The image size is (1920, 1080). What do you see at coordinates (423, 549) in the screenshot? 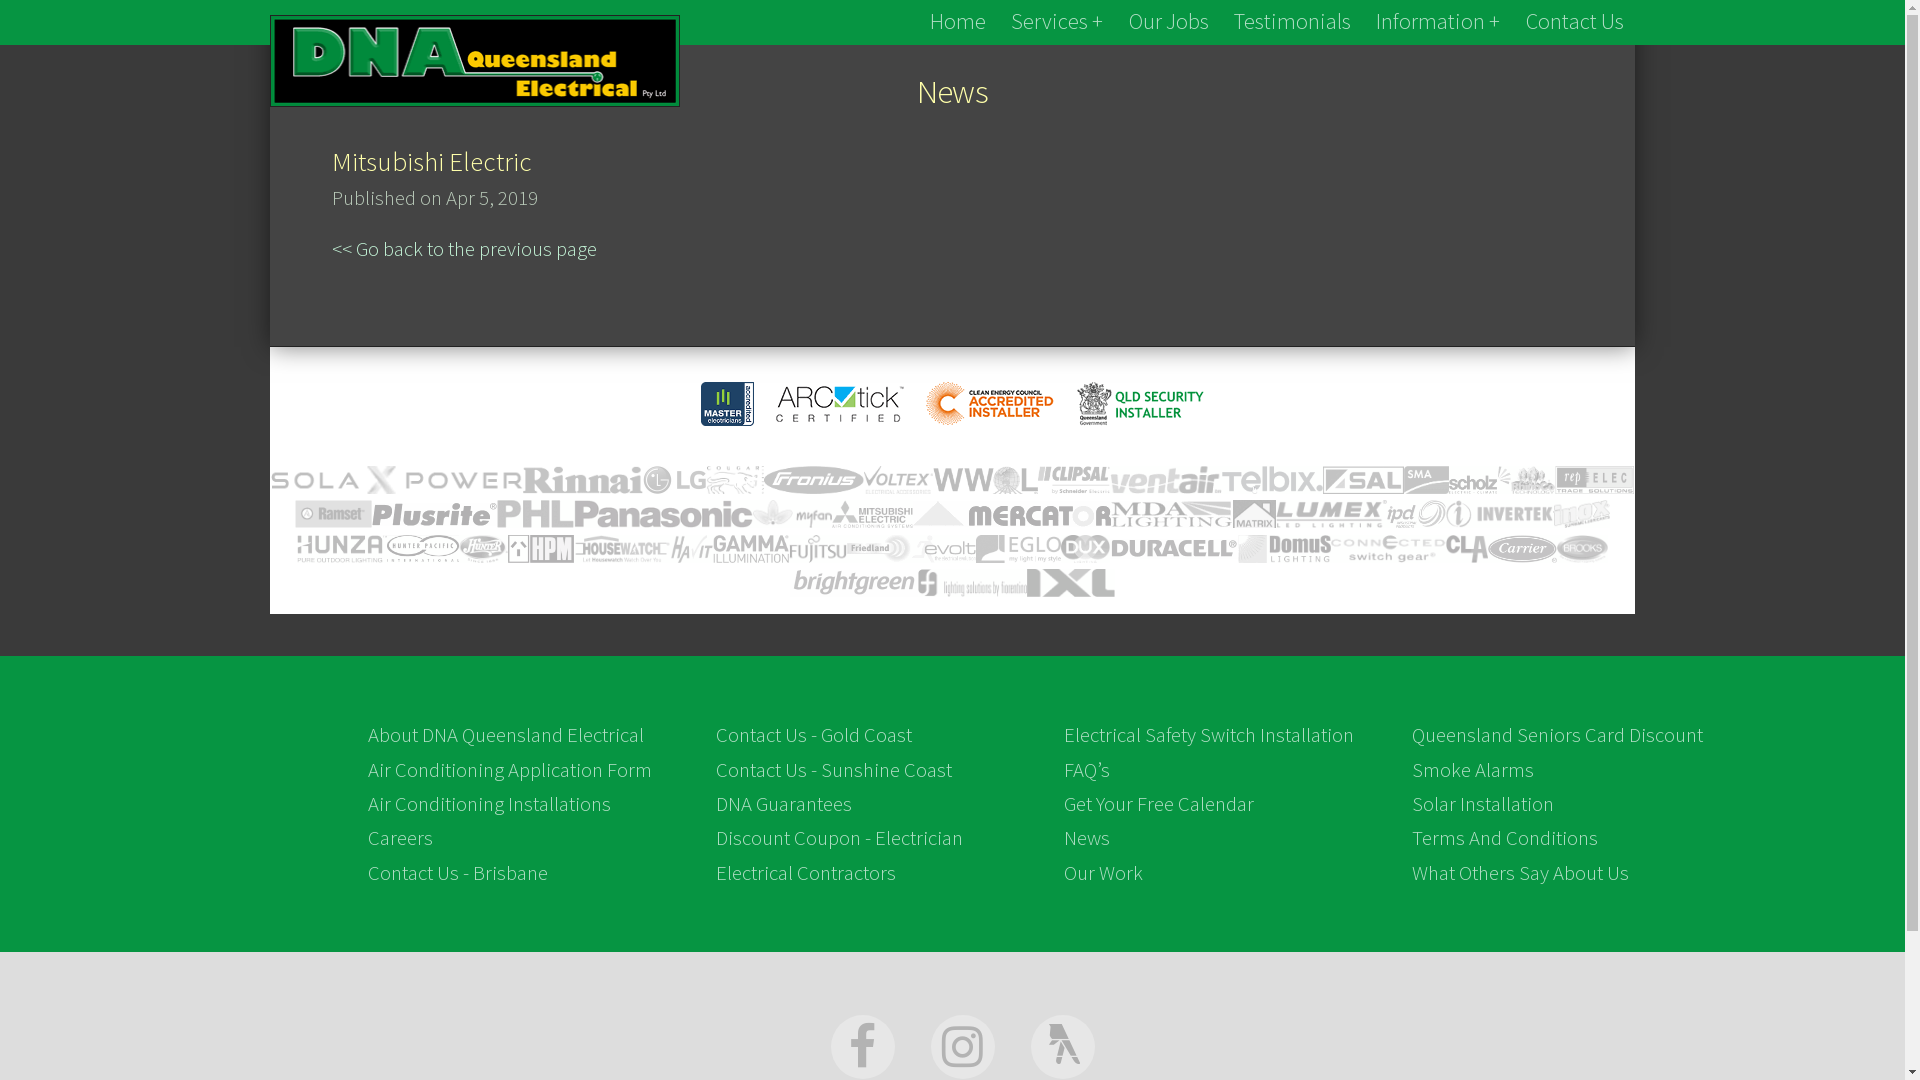
I see `Hunter Pacific` at bounding box center [423, 549].